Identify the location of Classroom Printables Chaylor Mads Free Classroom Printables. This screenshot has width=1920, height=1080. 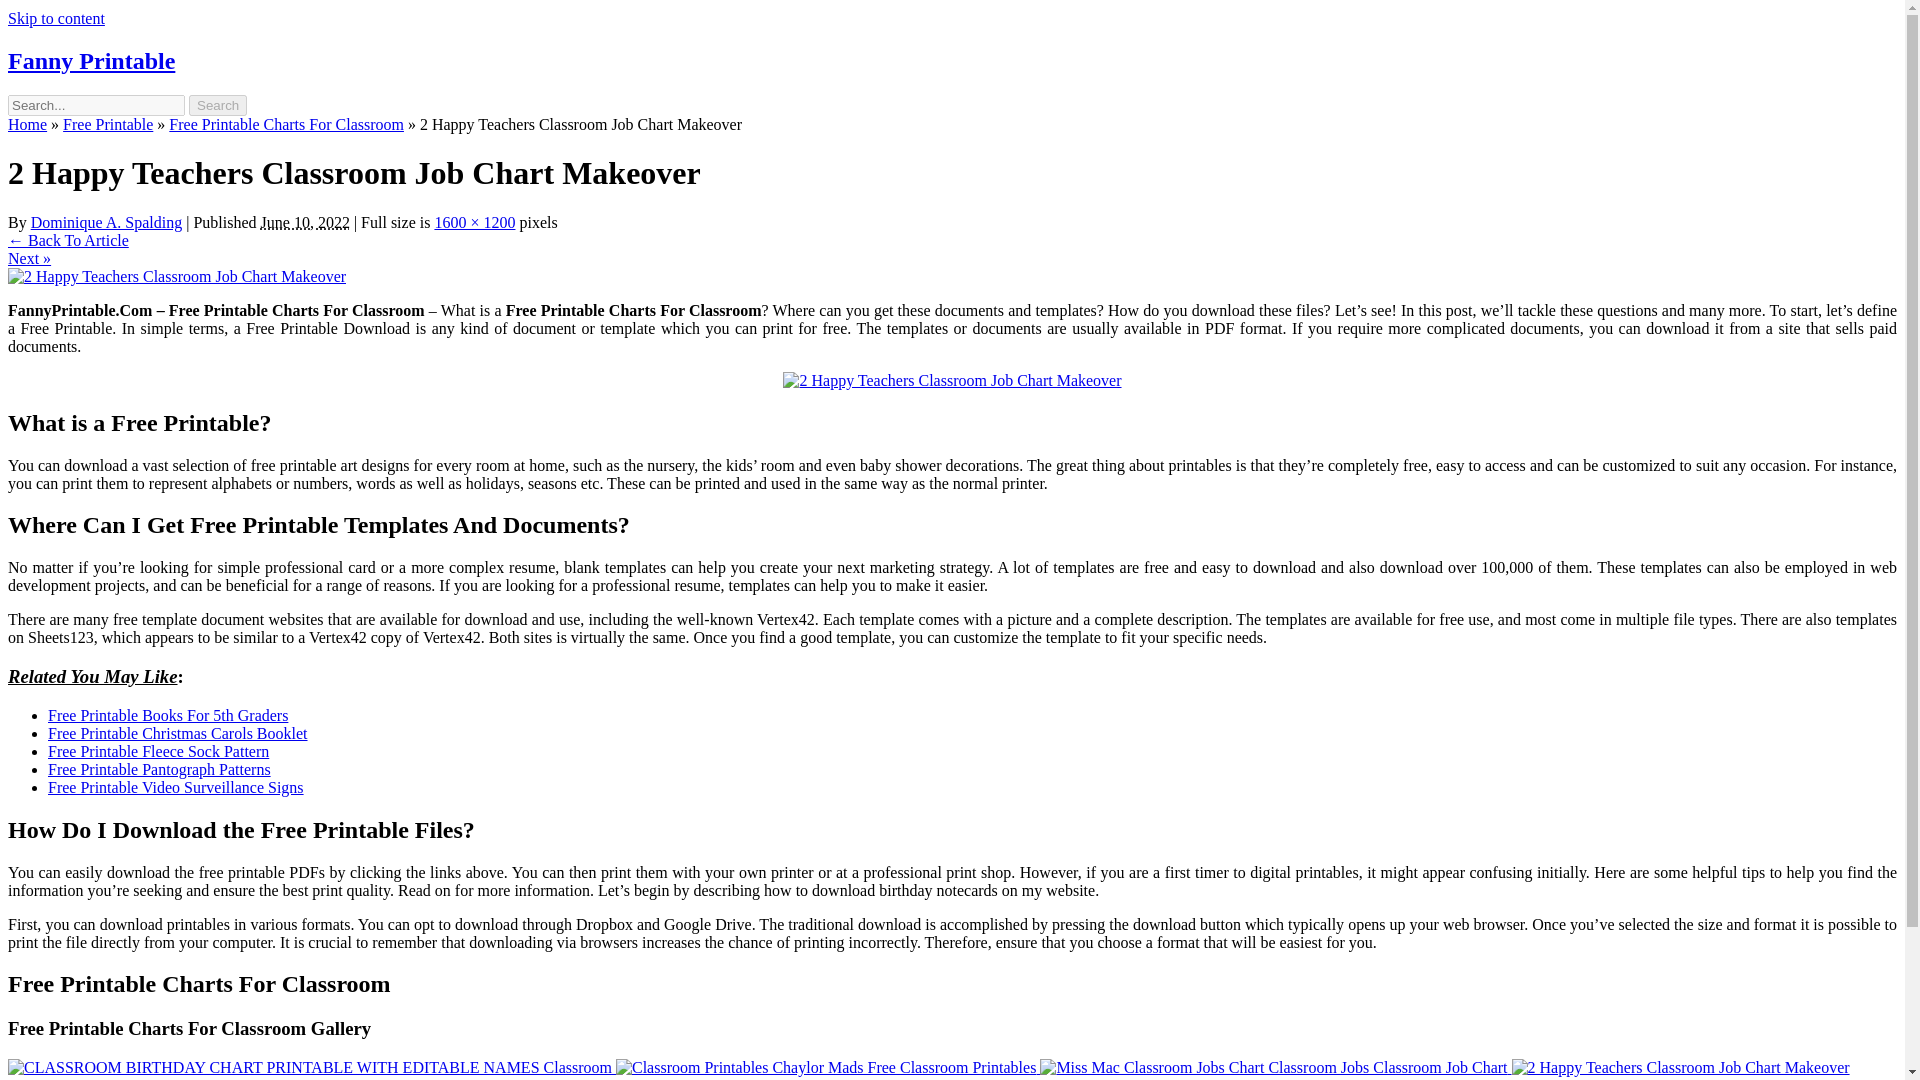
(828, 1067).